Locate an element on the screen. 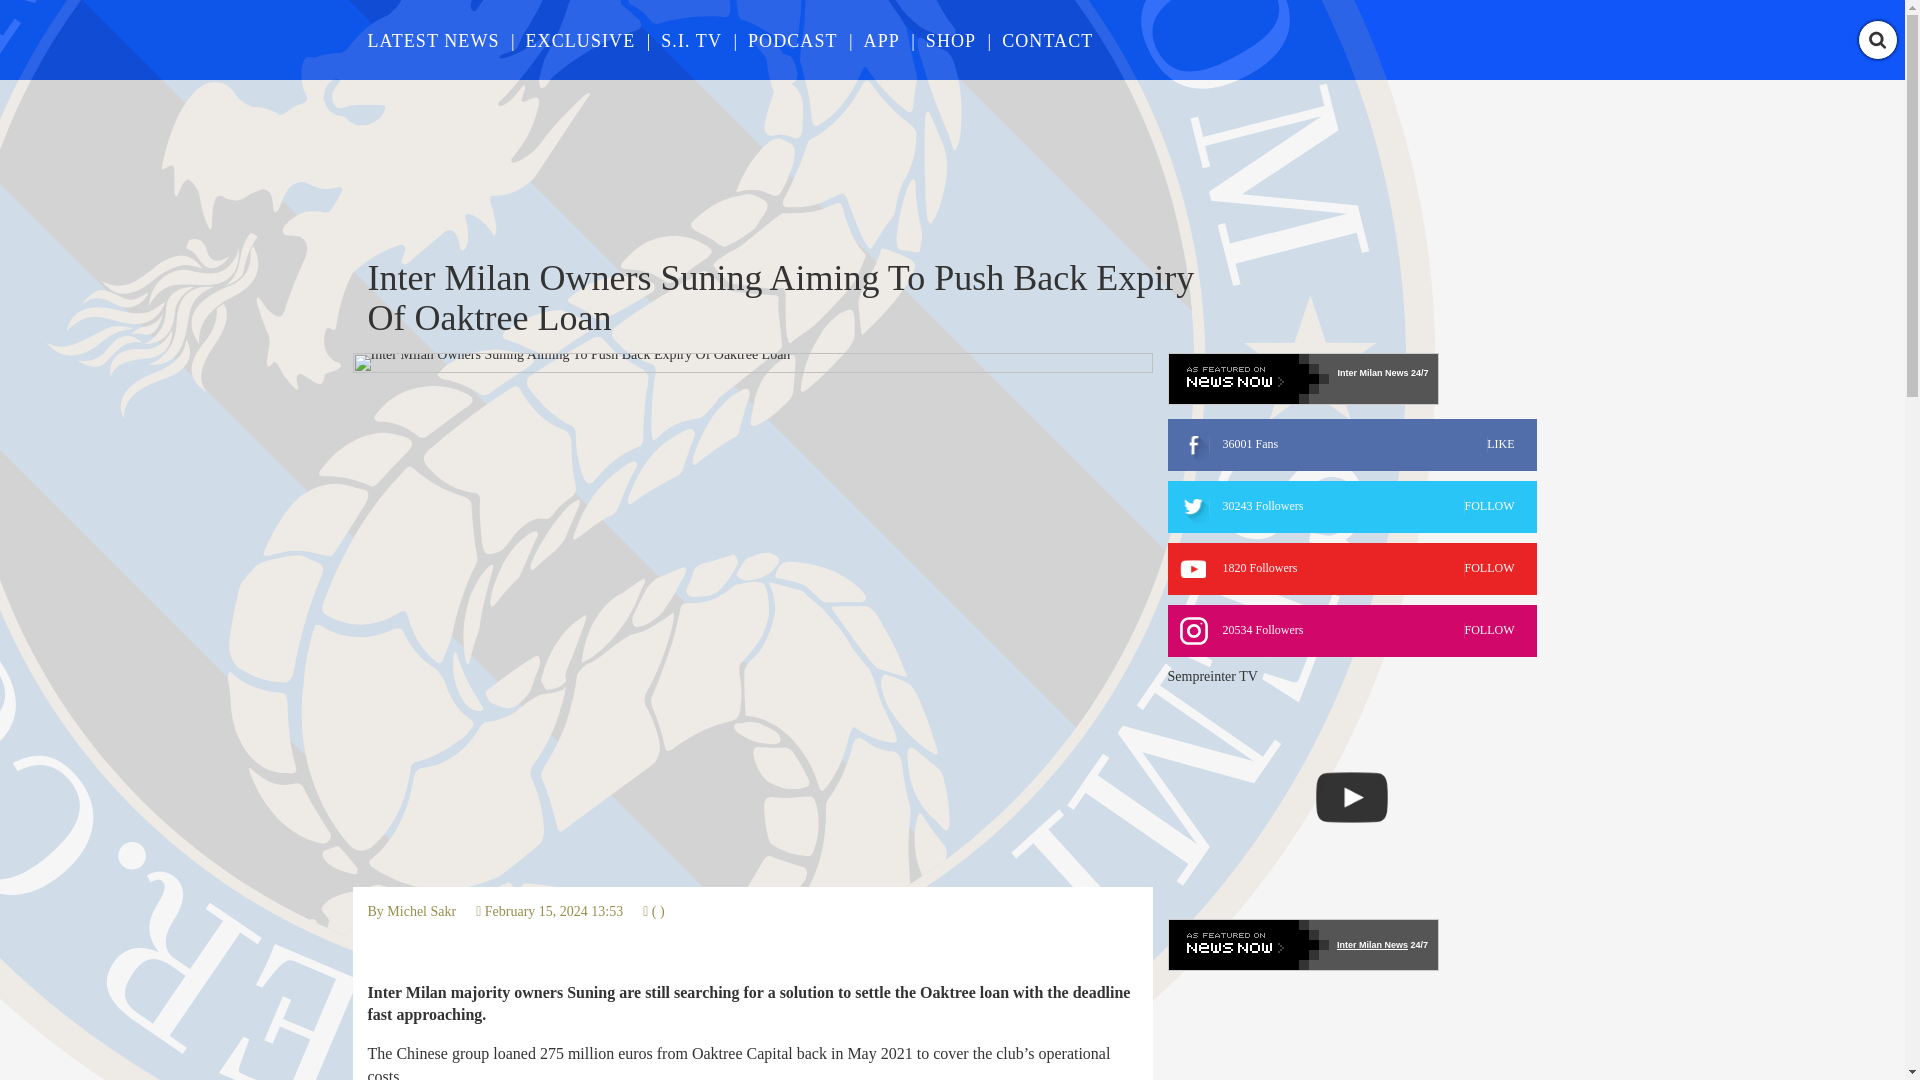 The image size is (1920, 1080). Michel Sakr is located at coordinates (882, 40).